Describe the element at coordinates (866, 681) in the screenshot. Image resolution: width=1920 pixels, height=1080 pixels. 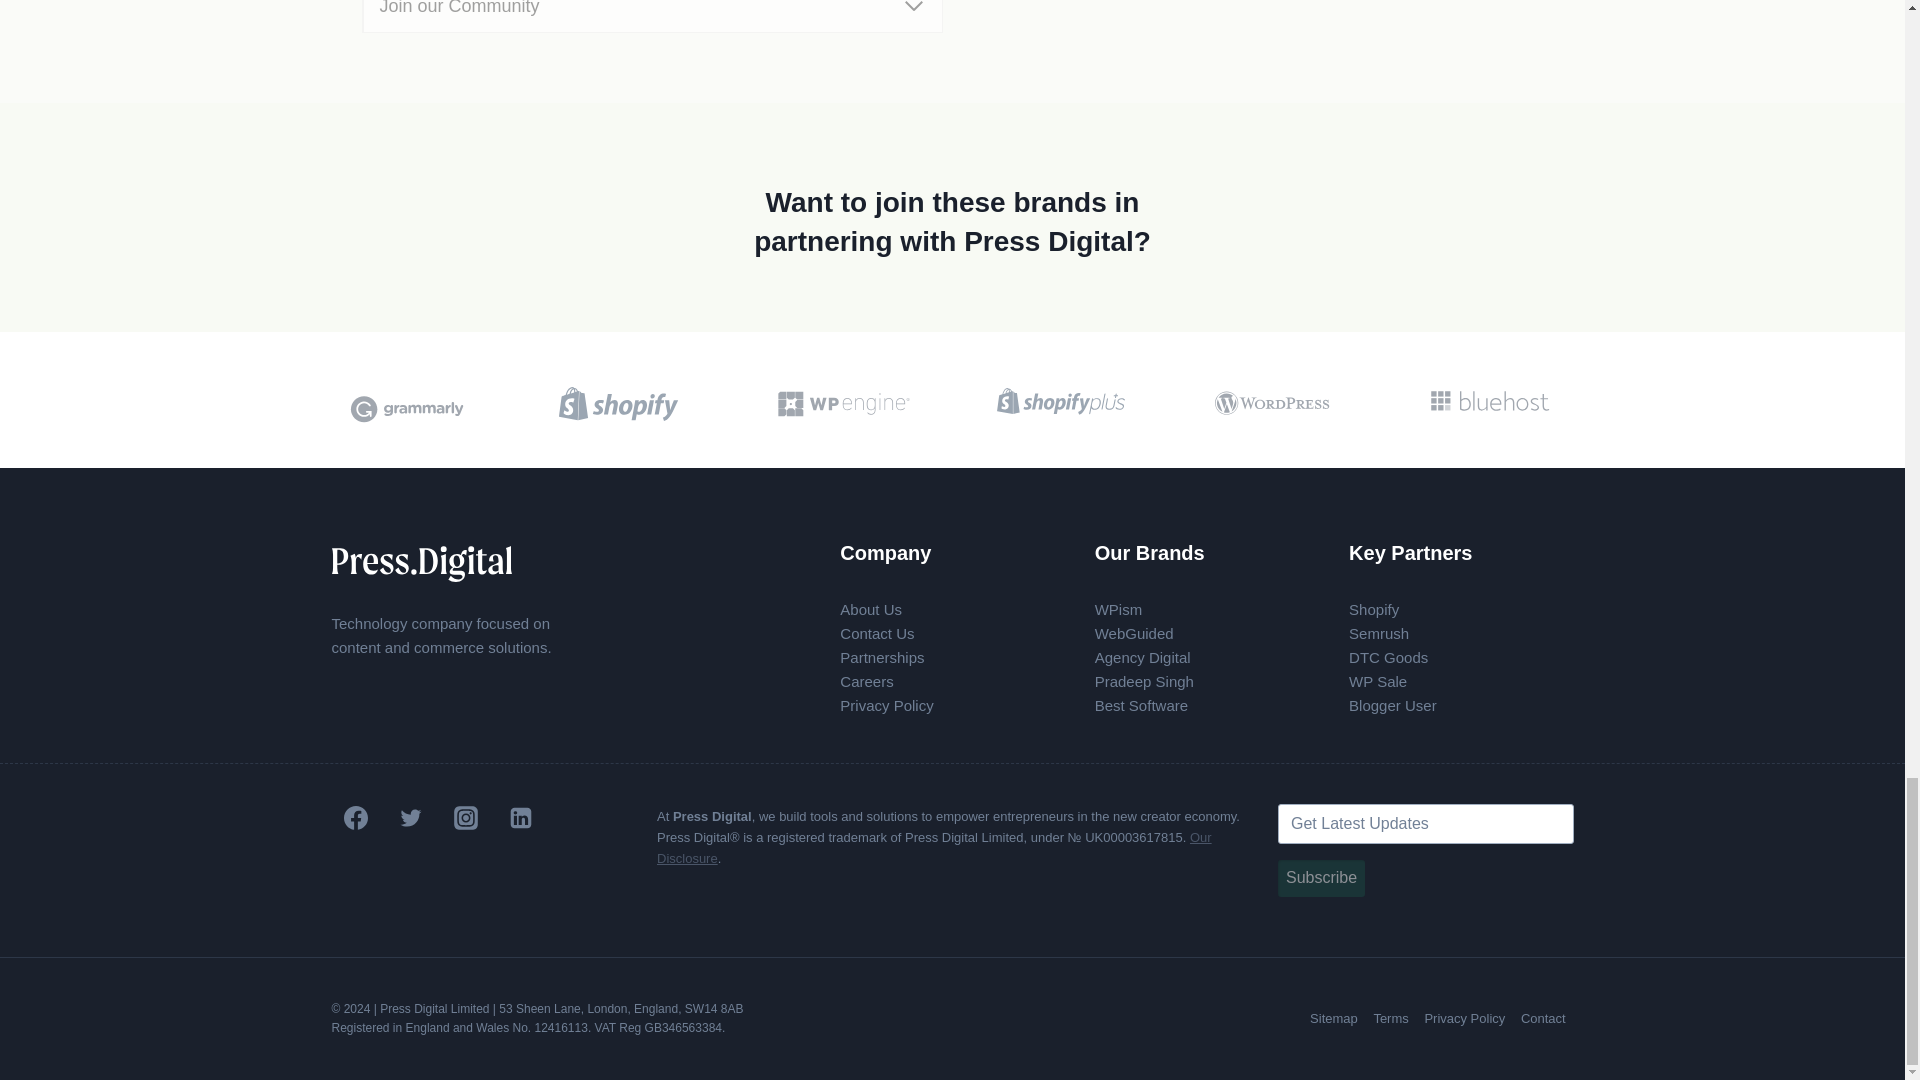
I see `Careers` at that location.